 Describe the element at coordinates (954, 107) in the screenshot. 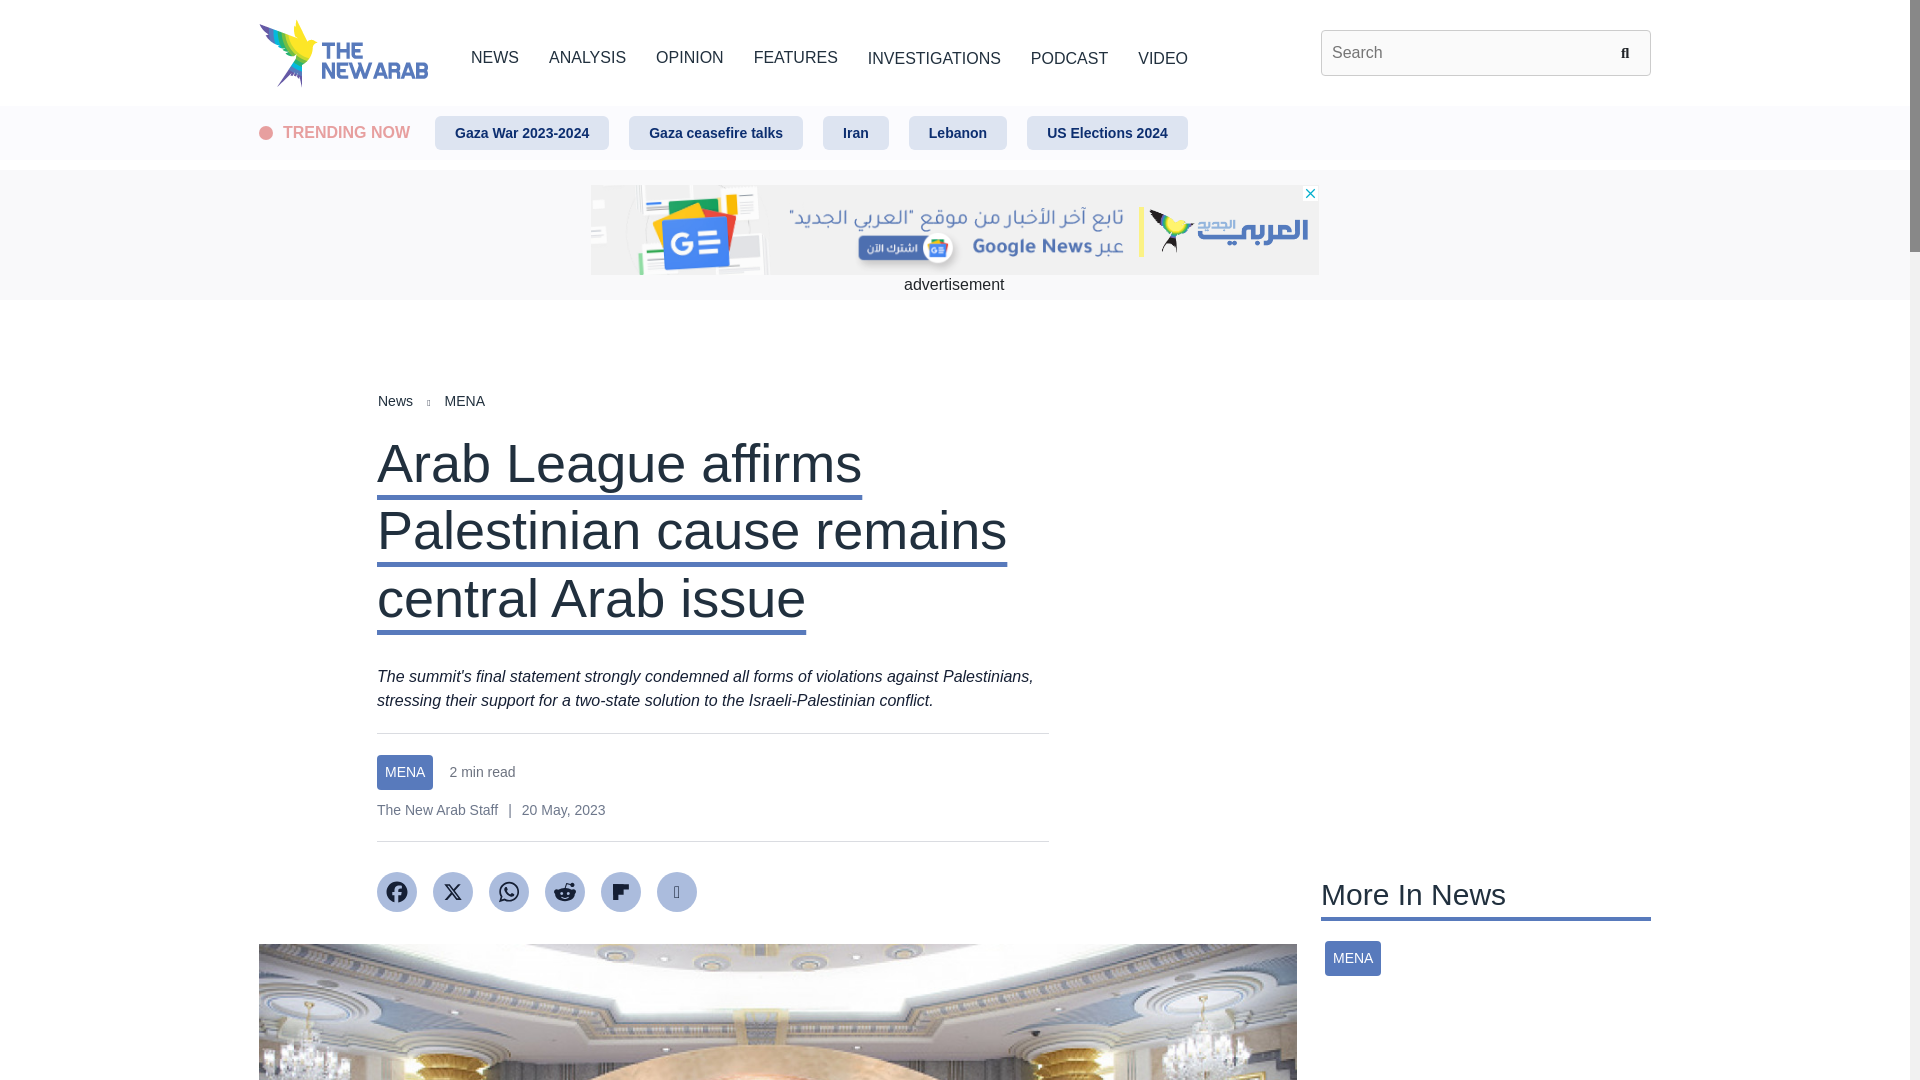

I see `Skip to main content` at that location.